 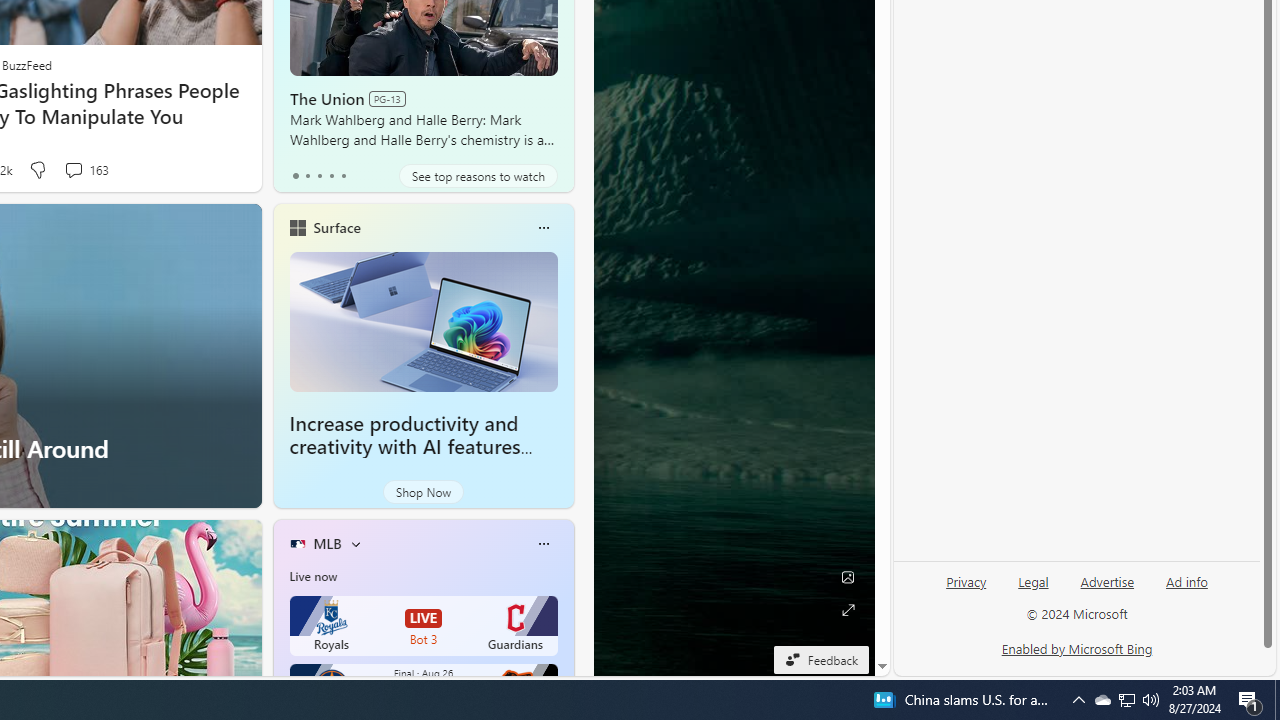 I want to click on Edit Background, so click(x=848, y=577).